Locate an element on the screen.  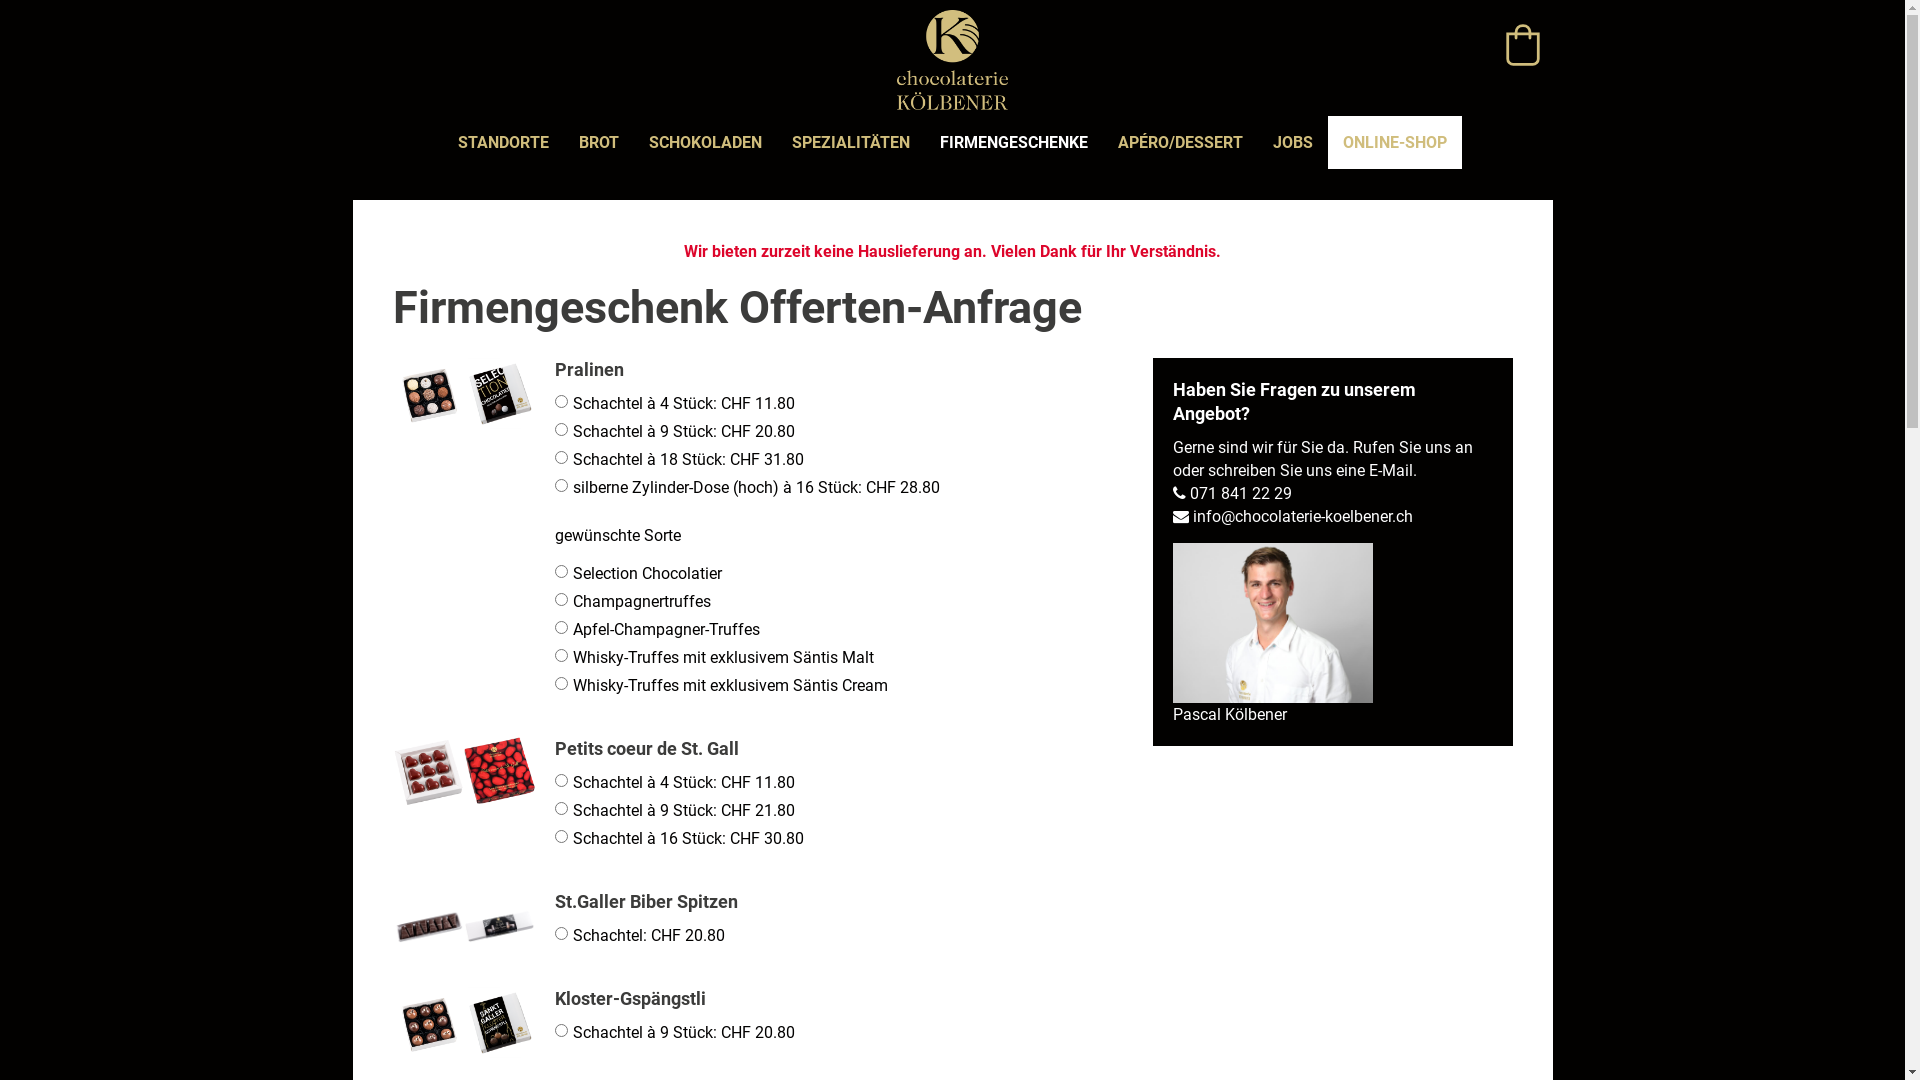
info@chocolaterie-koelbener.ch is located at coordinates (1292, 516).